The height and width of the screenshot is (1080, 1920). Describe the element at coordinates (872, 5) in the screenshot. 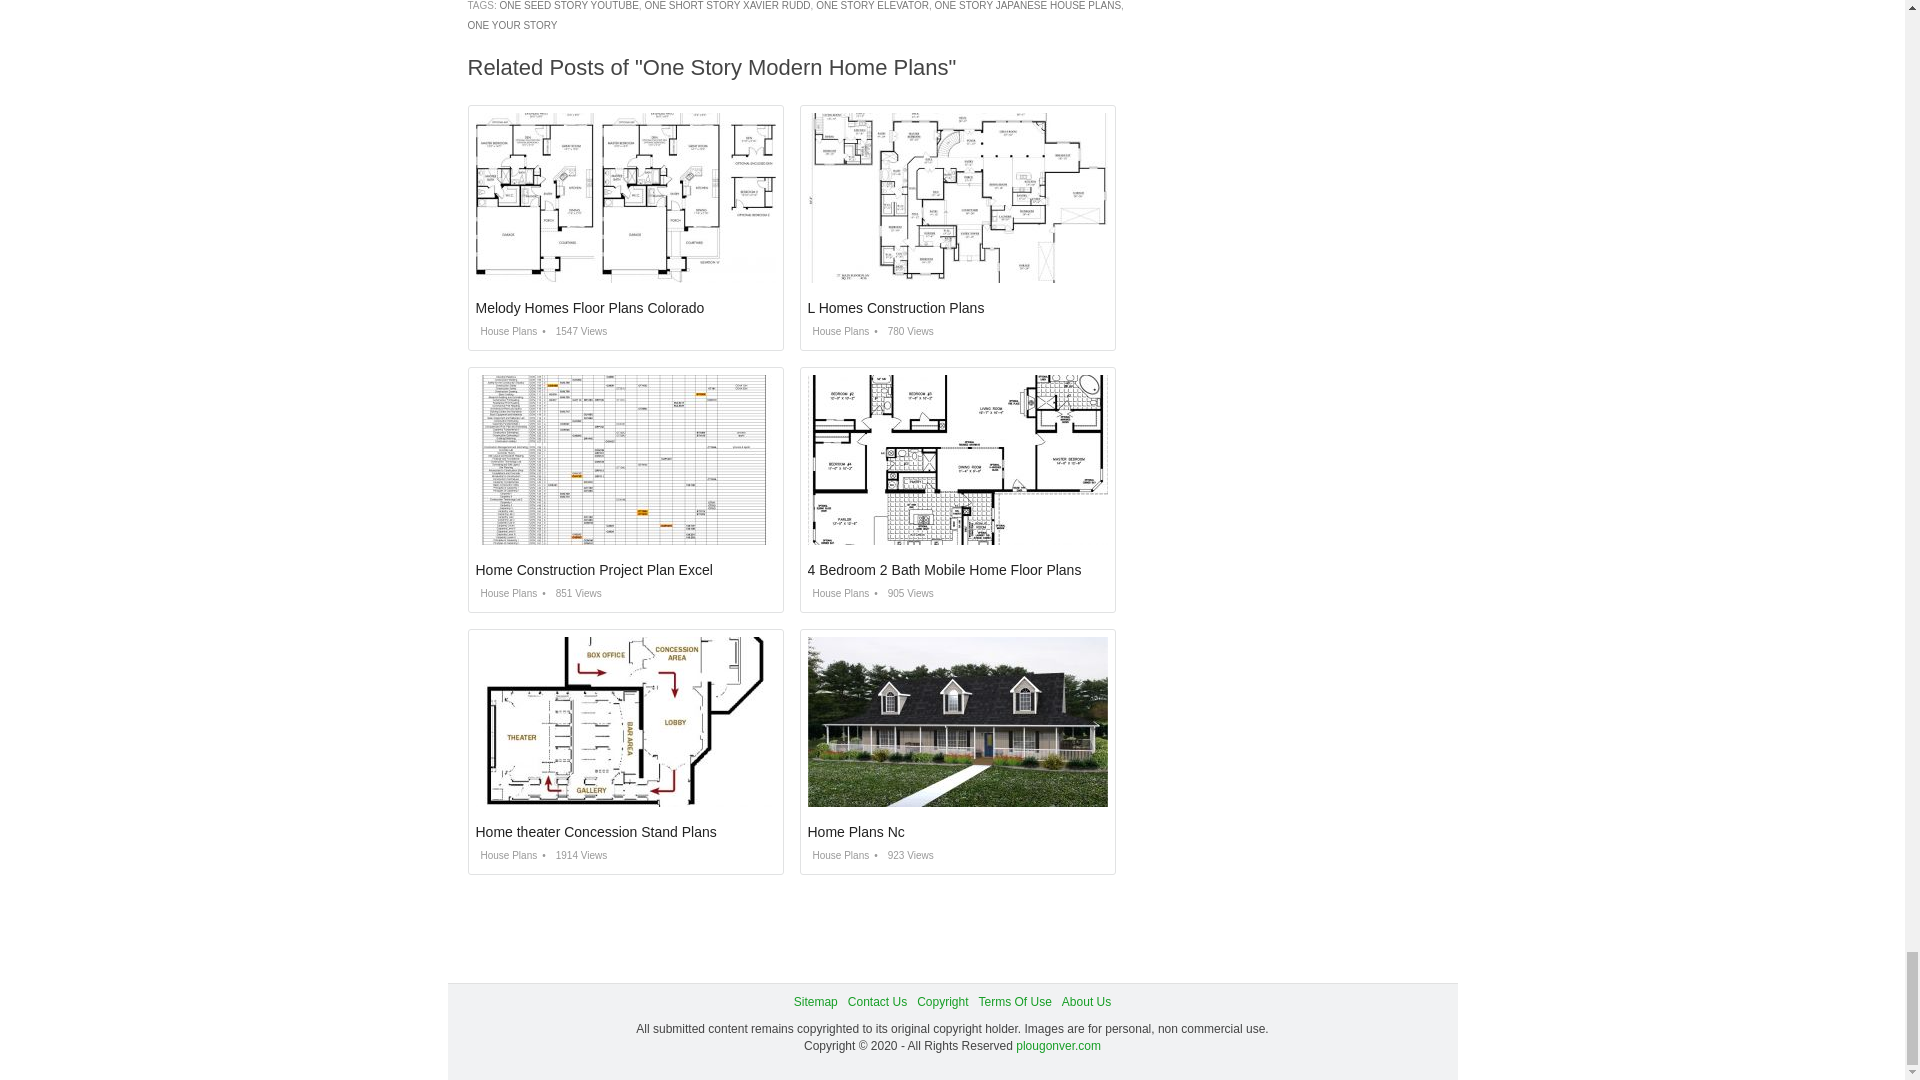

I see `ONE STORY ELEVATOR` at that location.